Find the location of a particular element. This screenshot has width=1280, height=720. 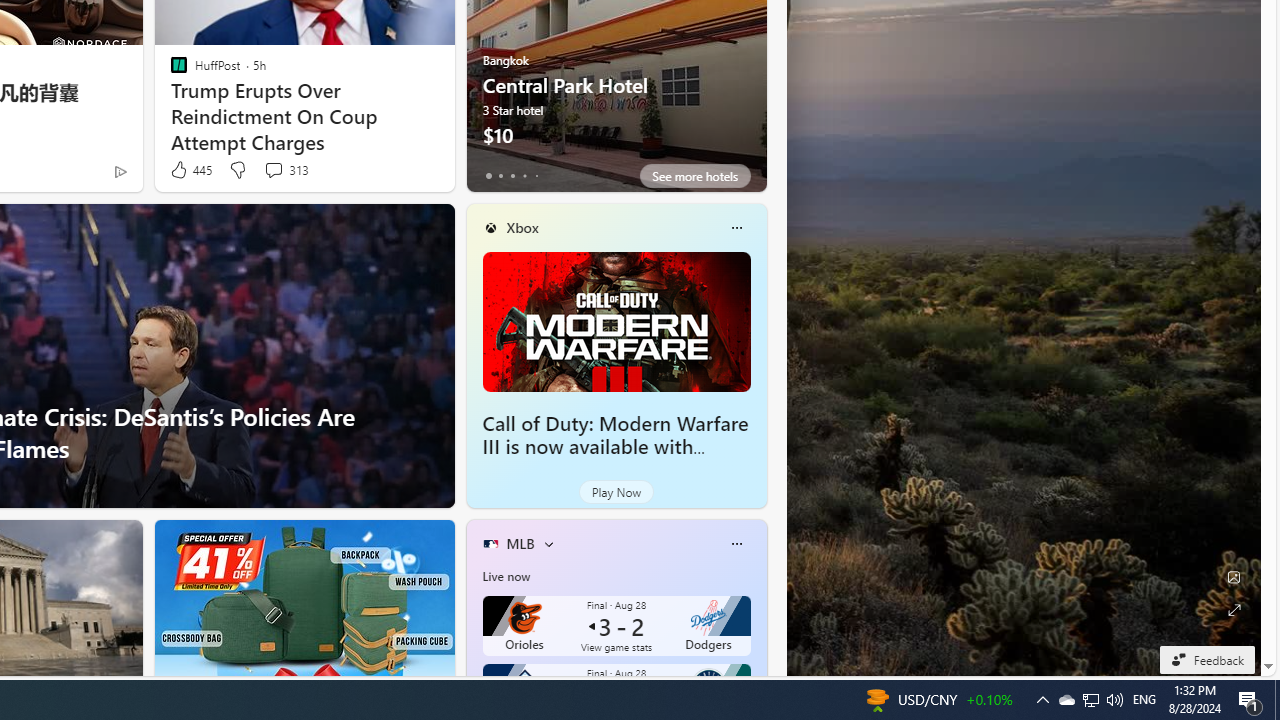

445 Like is located at coordinates (190, 170).